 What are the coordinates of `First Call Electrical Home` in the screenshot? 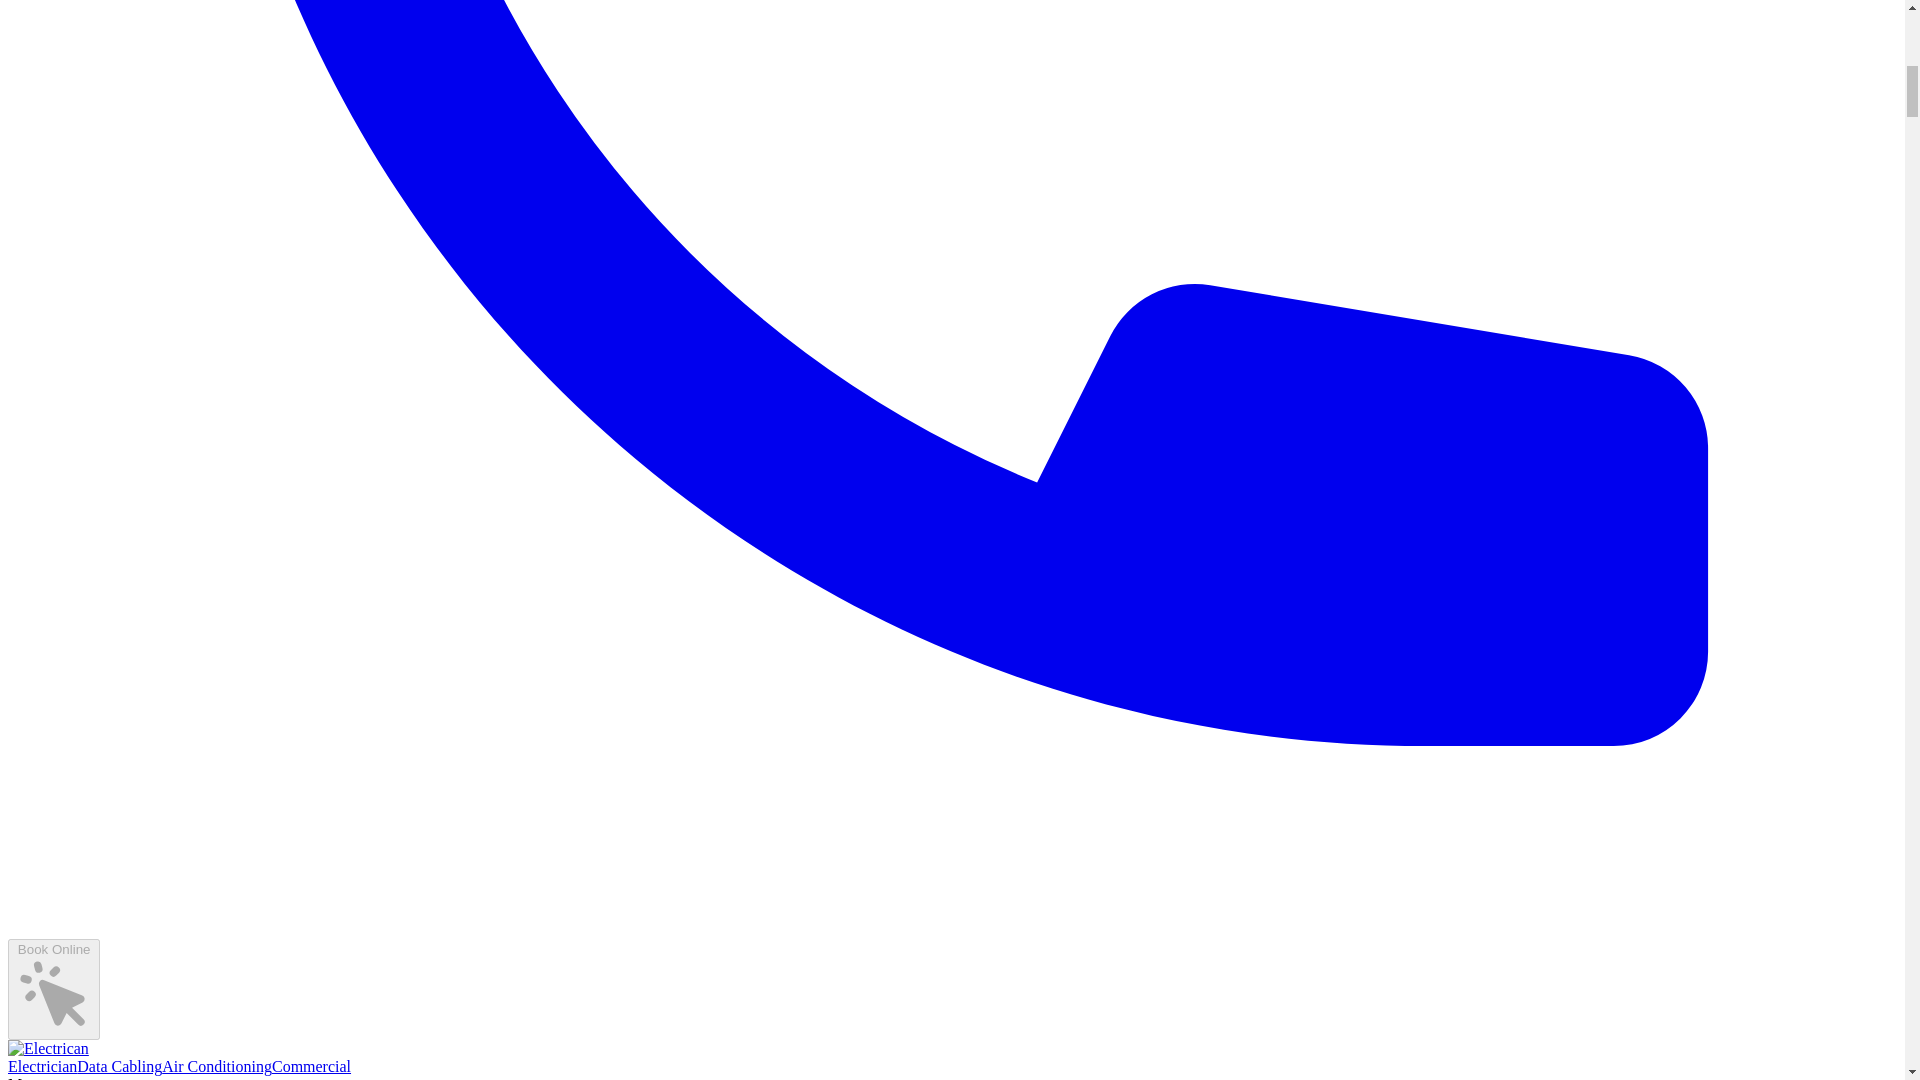 It's located at (48, 1048).